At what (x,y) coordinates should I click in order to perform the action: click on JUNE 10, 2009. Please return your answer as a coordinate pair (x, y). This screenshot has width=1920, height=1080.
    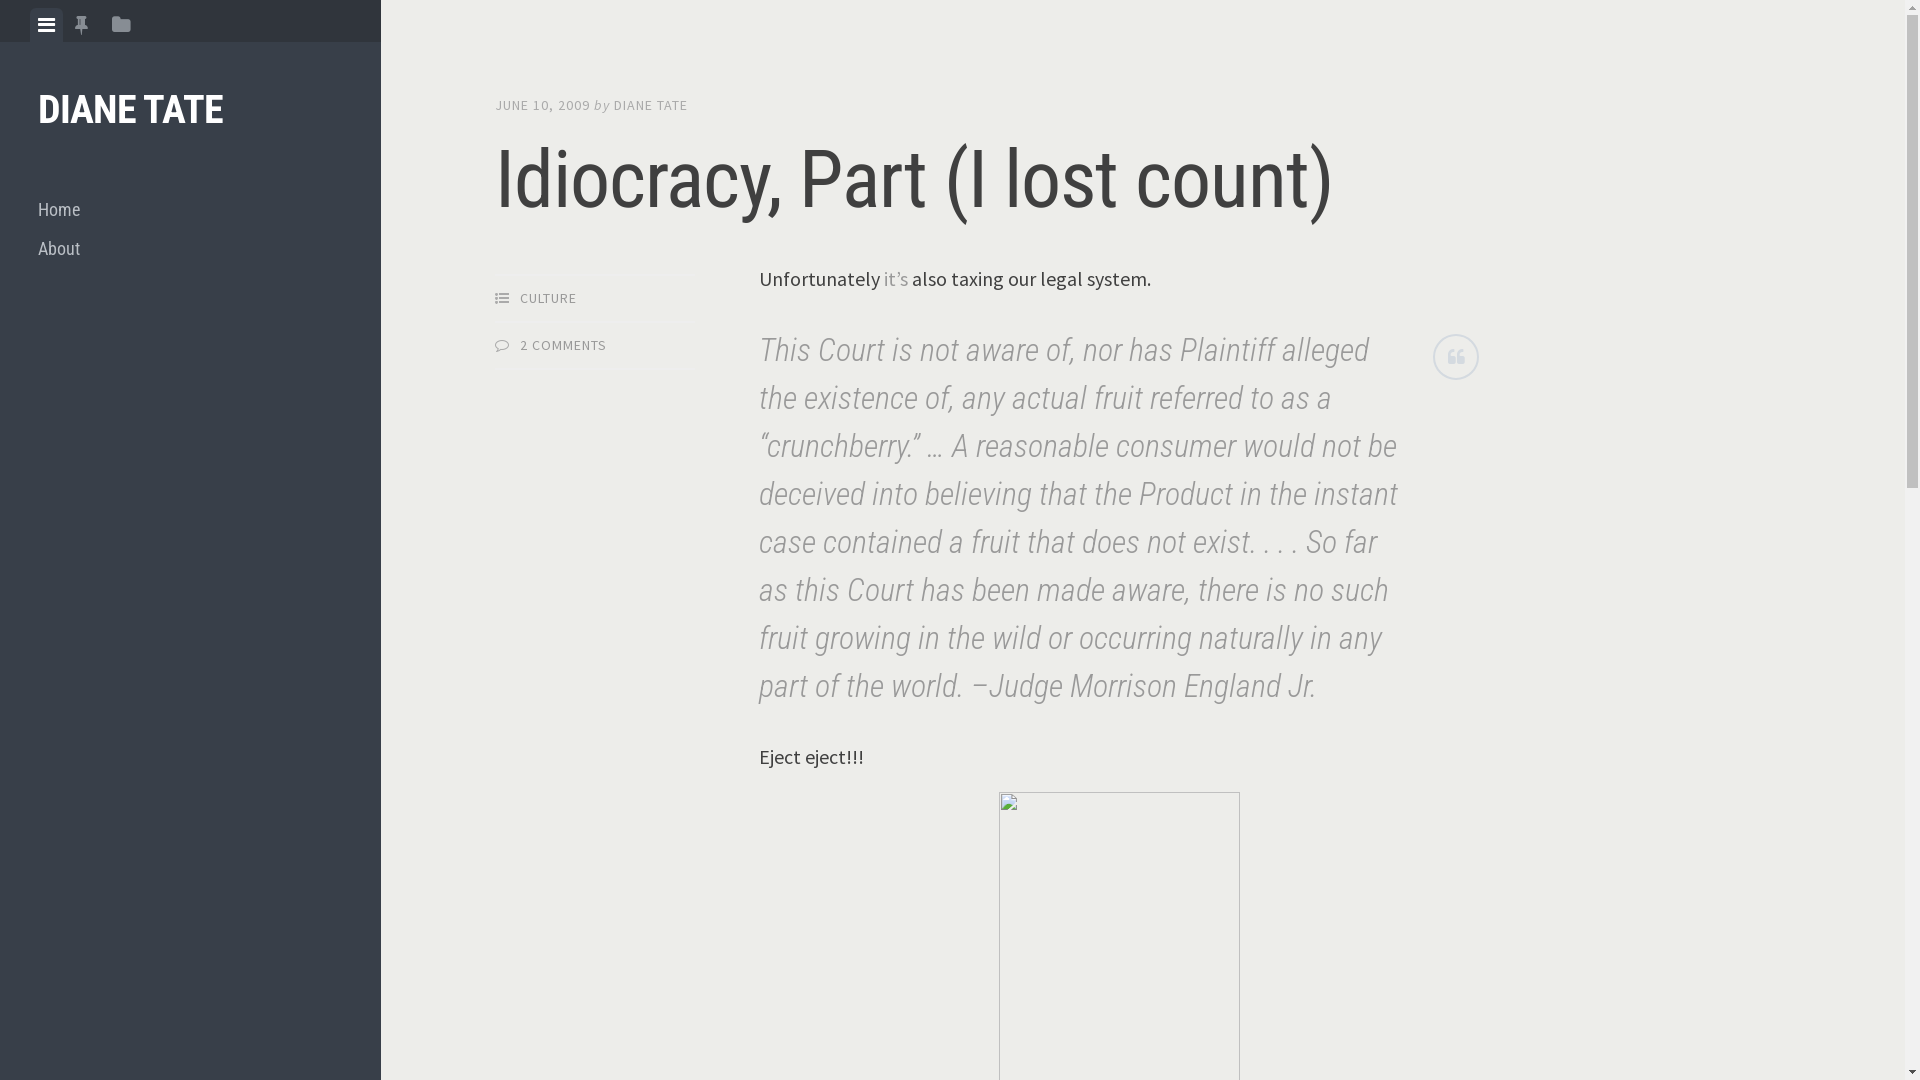
    Looking at the image, I should click on (542, 105).